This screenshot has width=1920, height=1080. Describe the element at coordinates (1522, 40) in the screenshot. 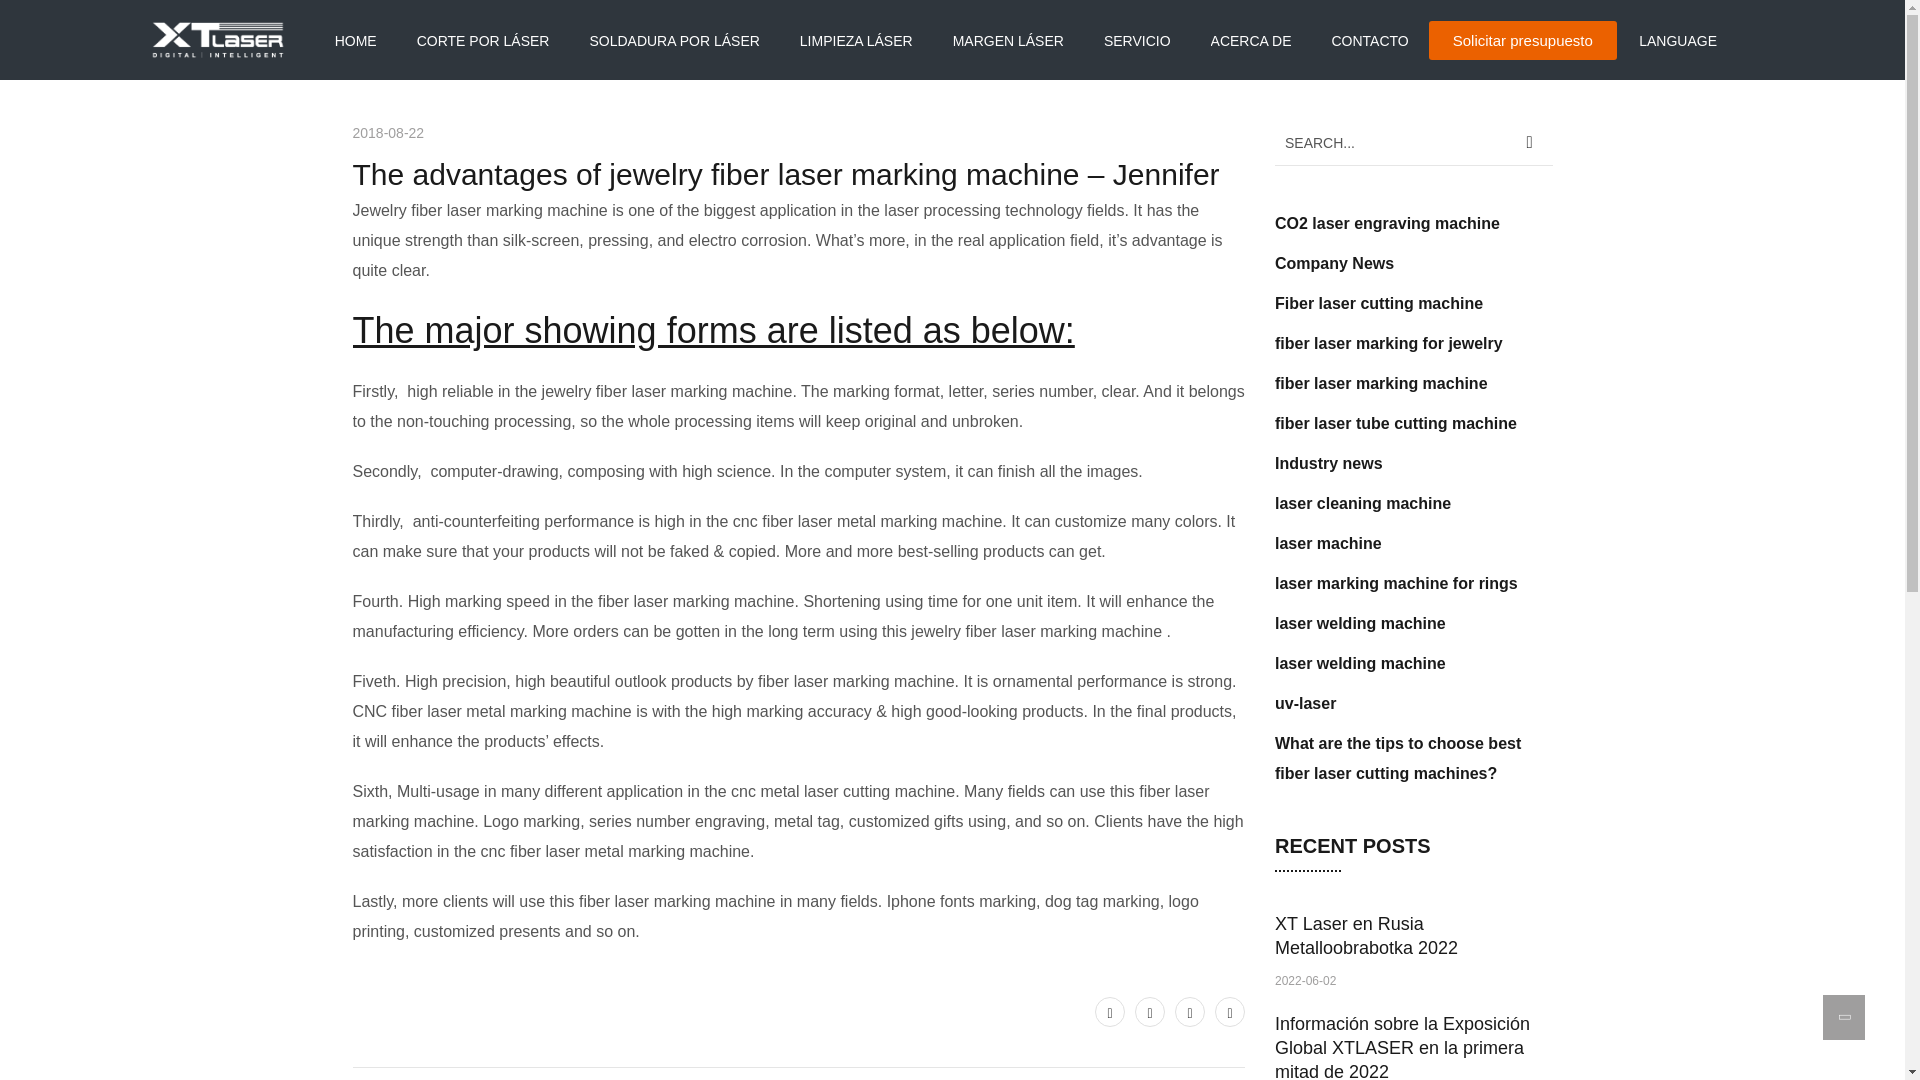

I see `Solicitar presupuesto` at that location.